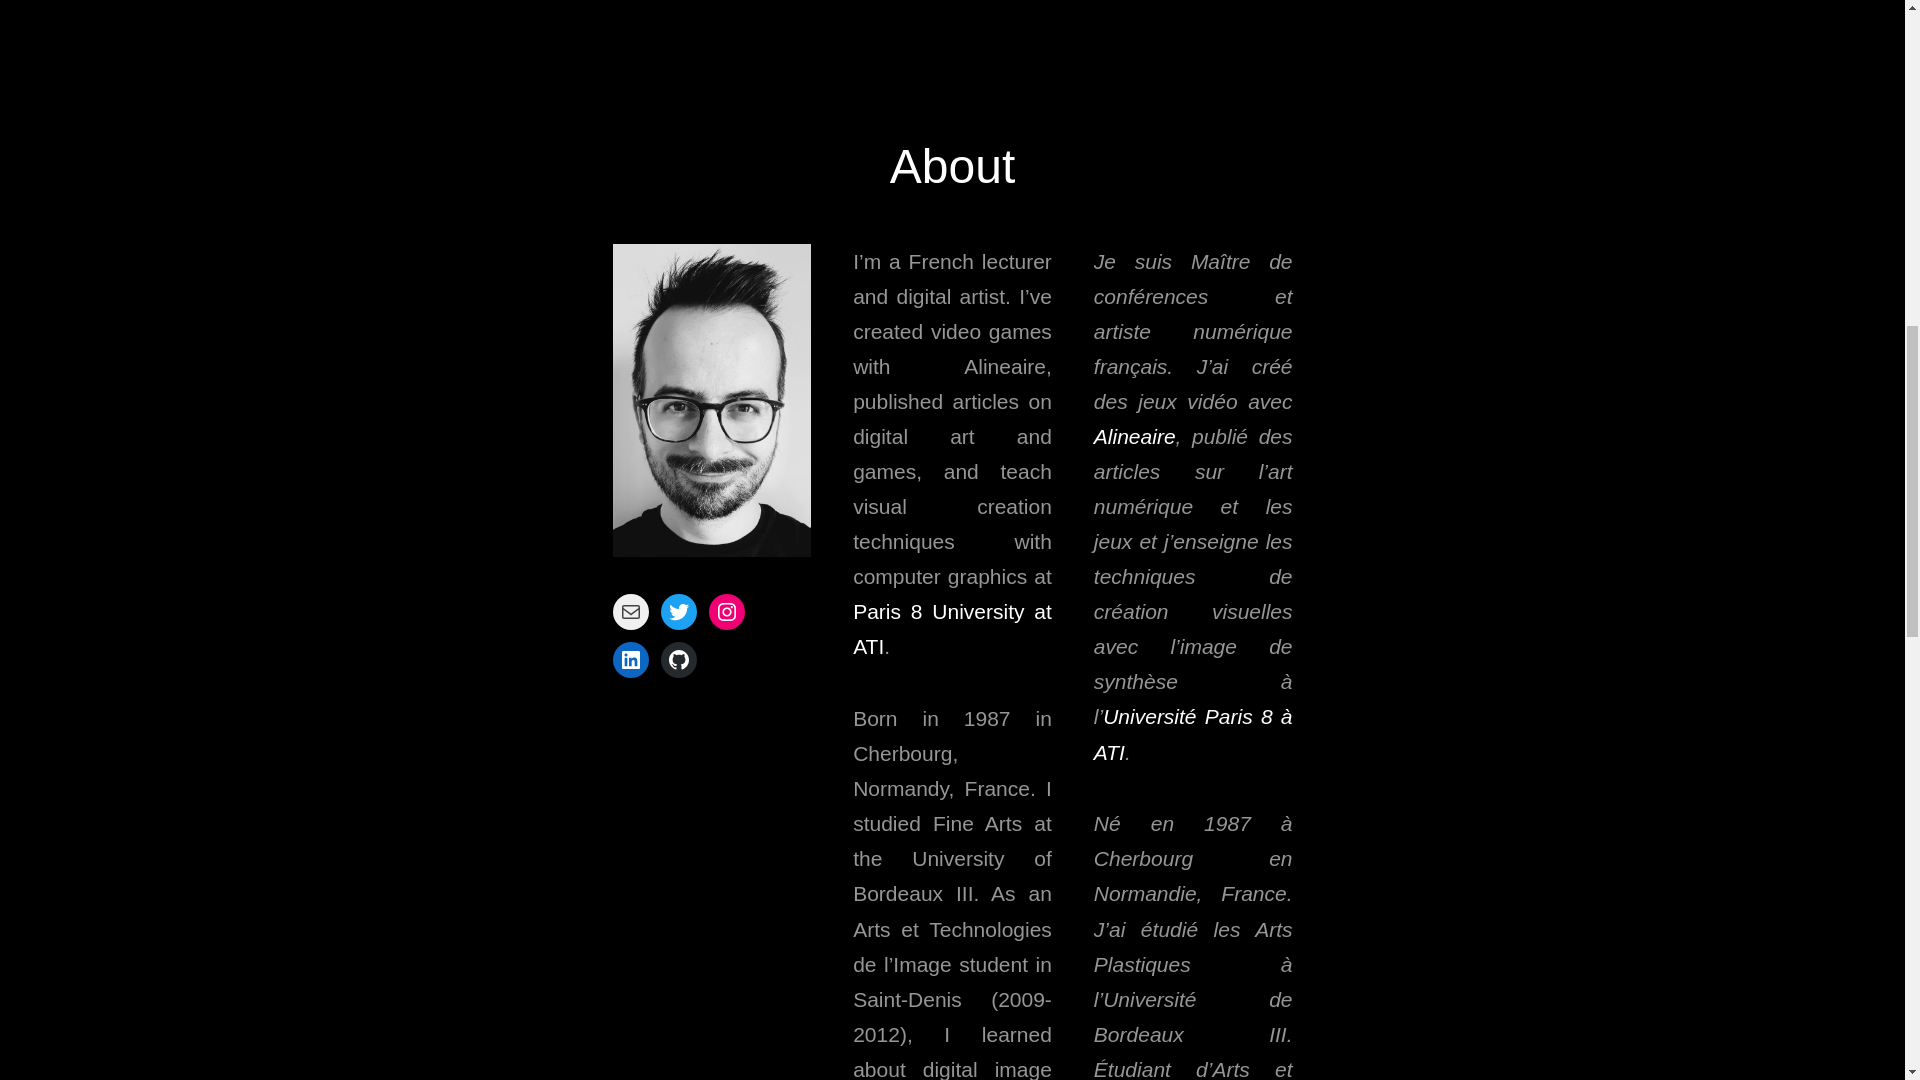 The image size is (1920, 1080). What do you see at coordinates (952, 628) in the screenshot?
I see `Paris 8 University at ATI` at bounding box center [952, 628].